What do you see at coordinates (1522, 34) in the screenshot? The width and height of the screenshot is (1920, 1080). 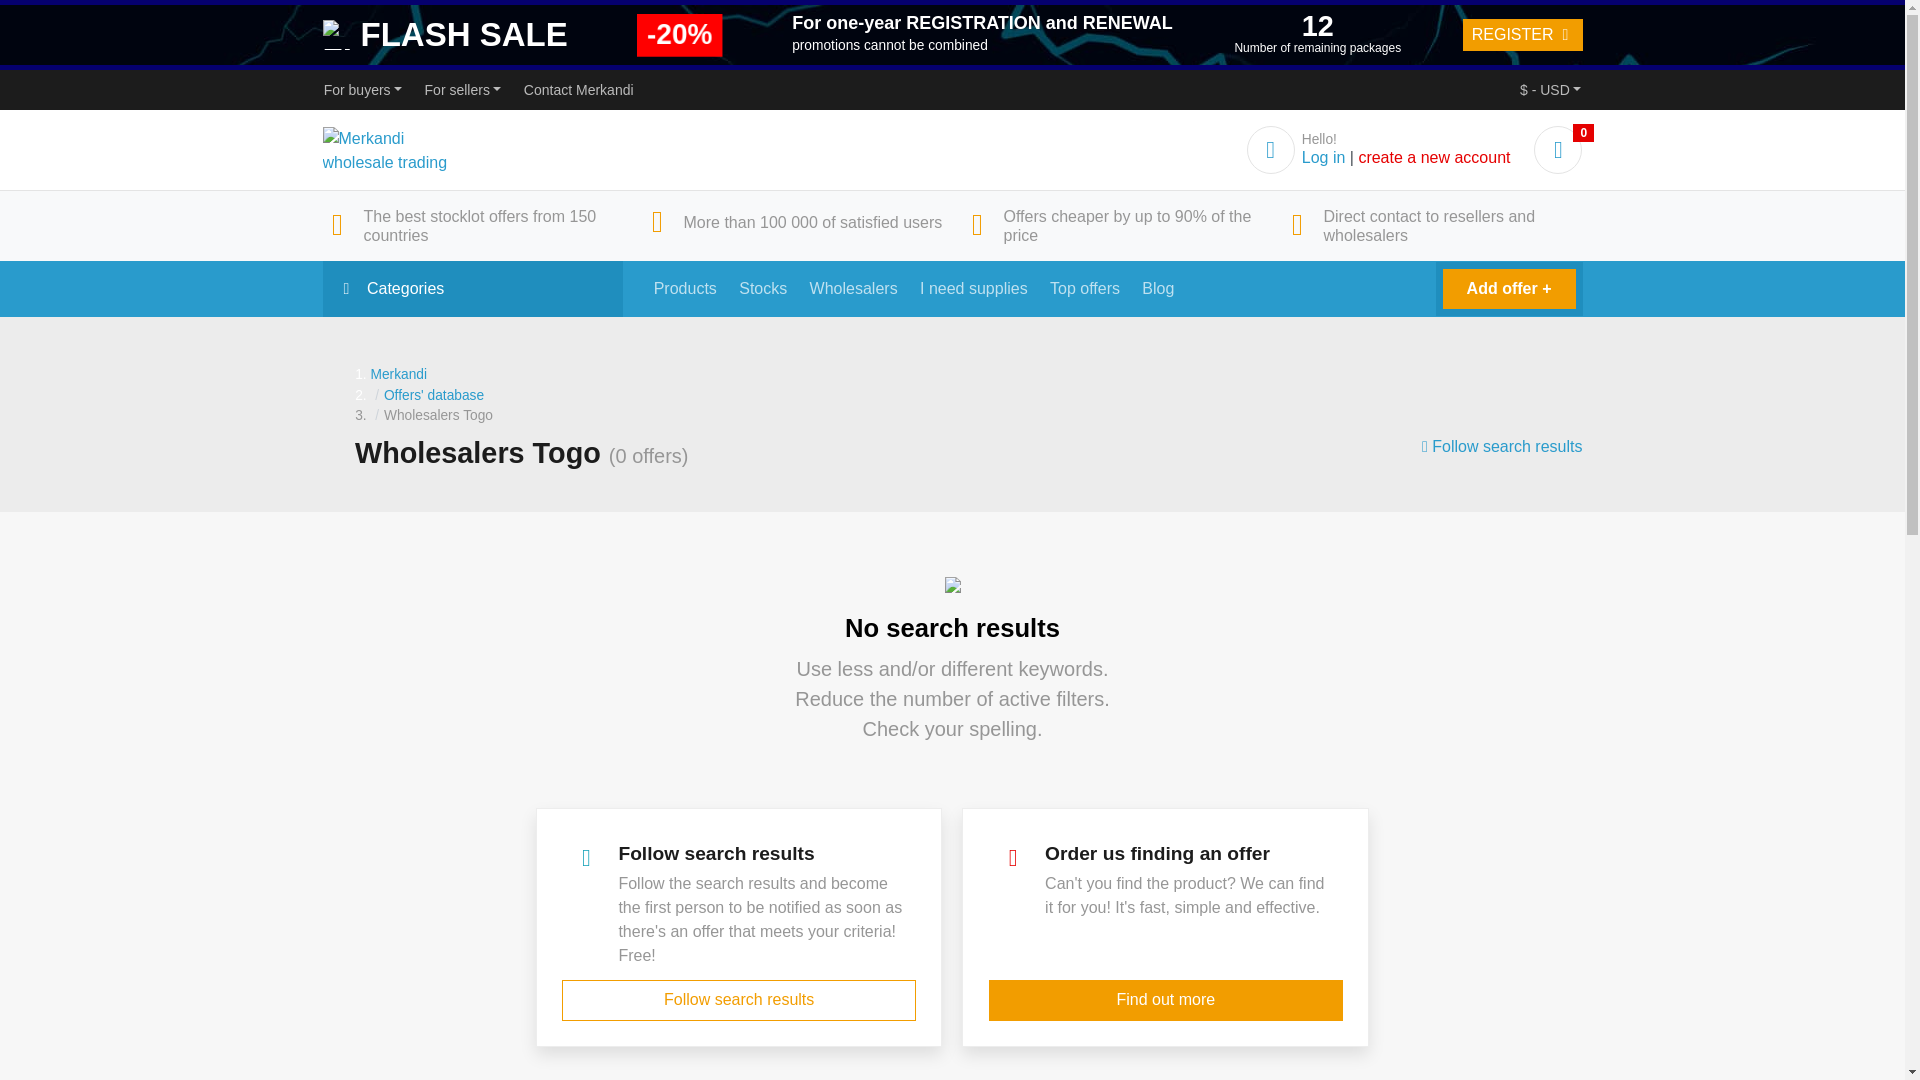 I see `REGISTER` at bounding box center [1522, 34].